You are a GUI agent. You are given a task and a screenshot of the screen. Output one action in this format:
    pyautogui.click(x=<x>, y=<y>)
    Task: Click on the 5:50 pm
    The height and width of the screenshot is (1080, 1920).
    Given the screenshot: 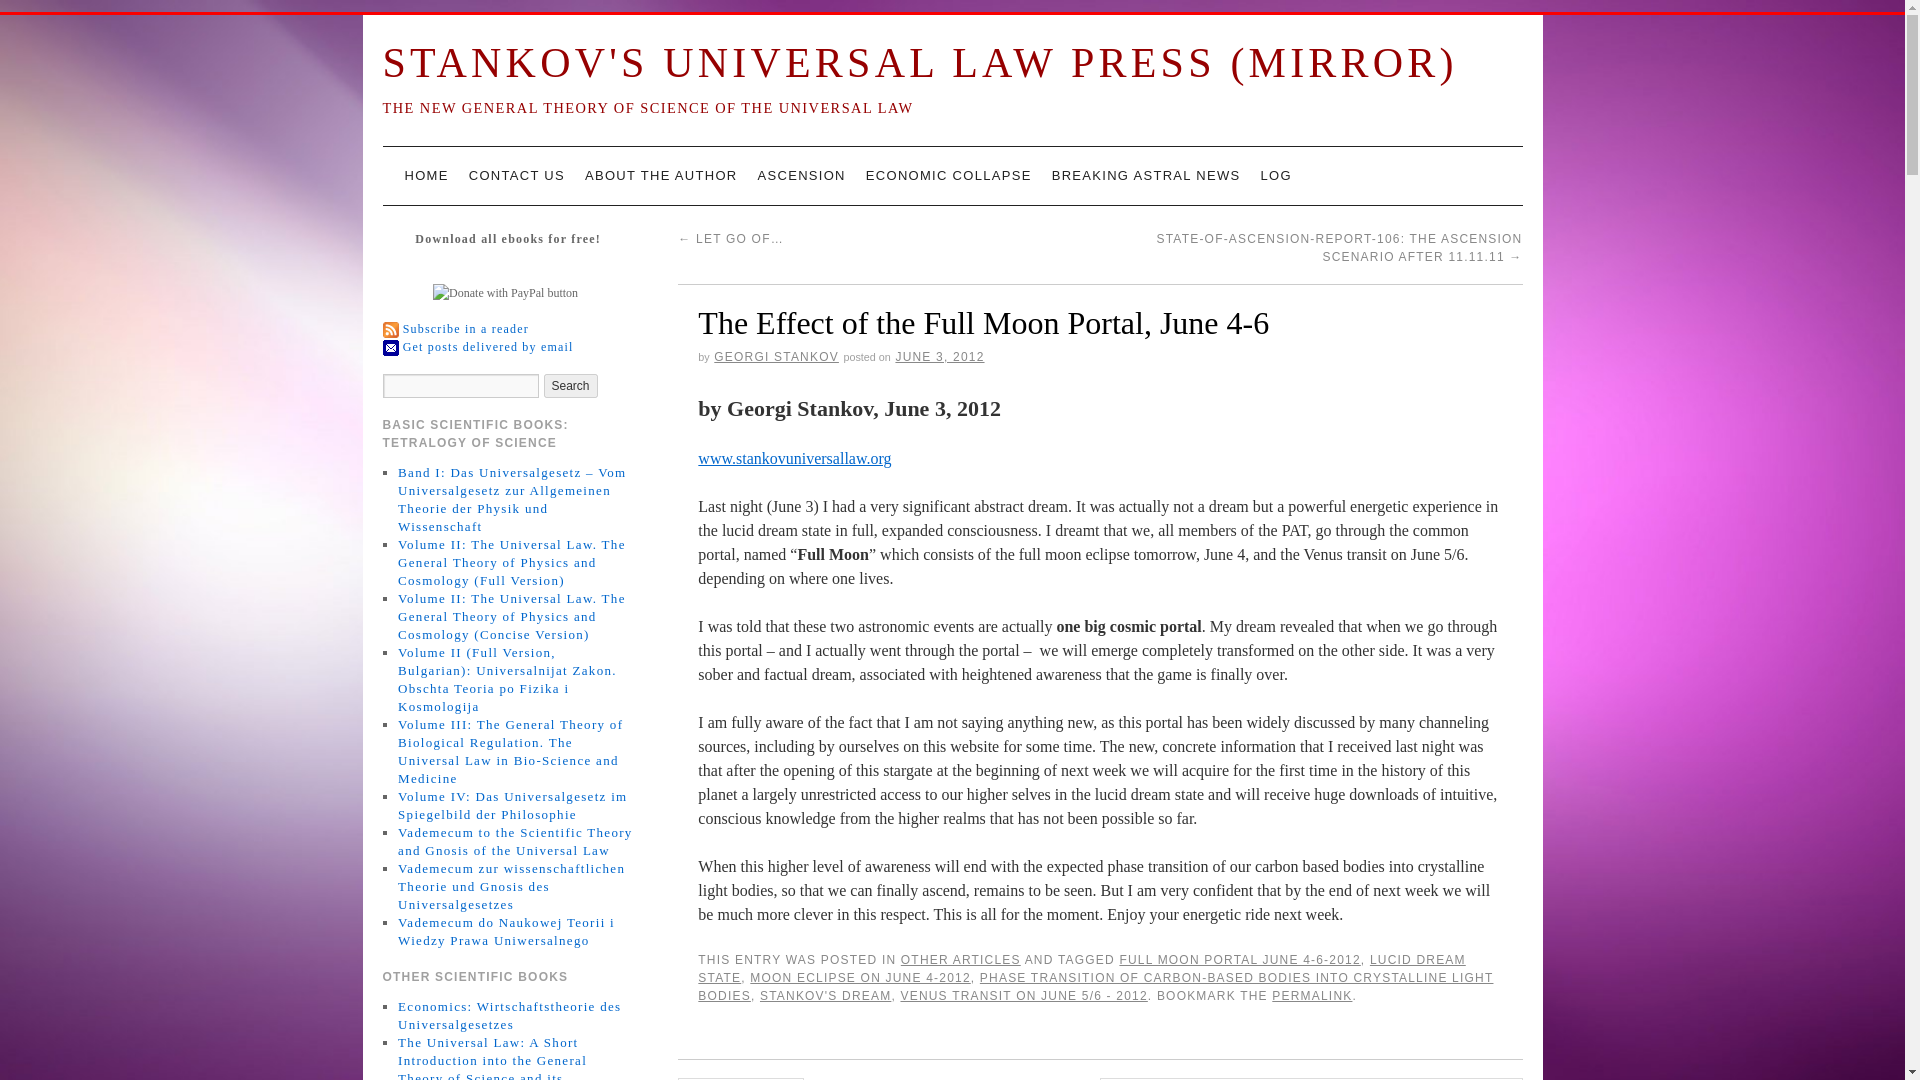 What is the action you would take?
    pyautogui.click(x=938, y=356)
    